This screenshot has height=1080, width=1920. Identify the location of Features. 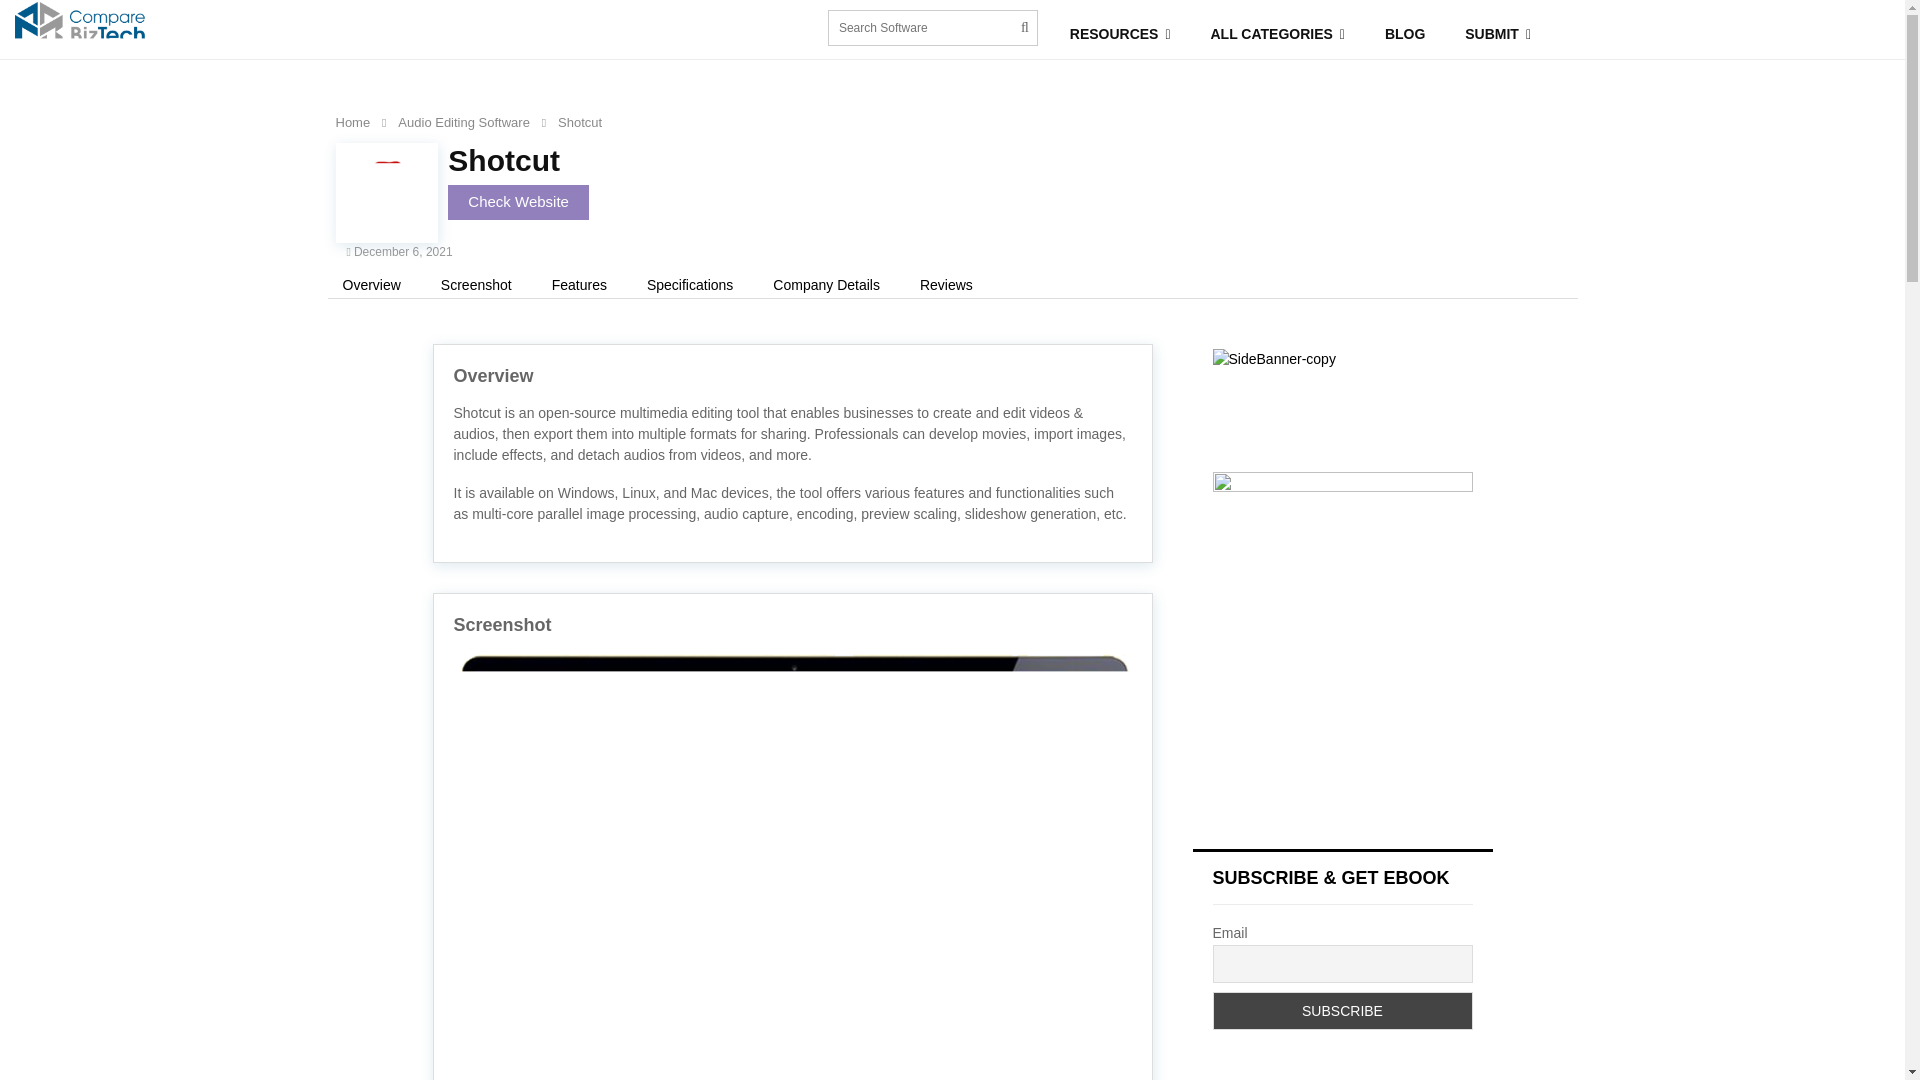
(580, 285).